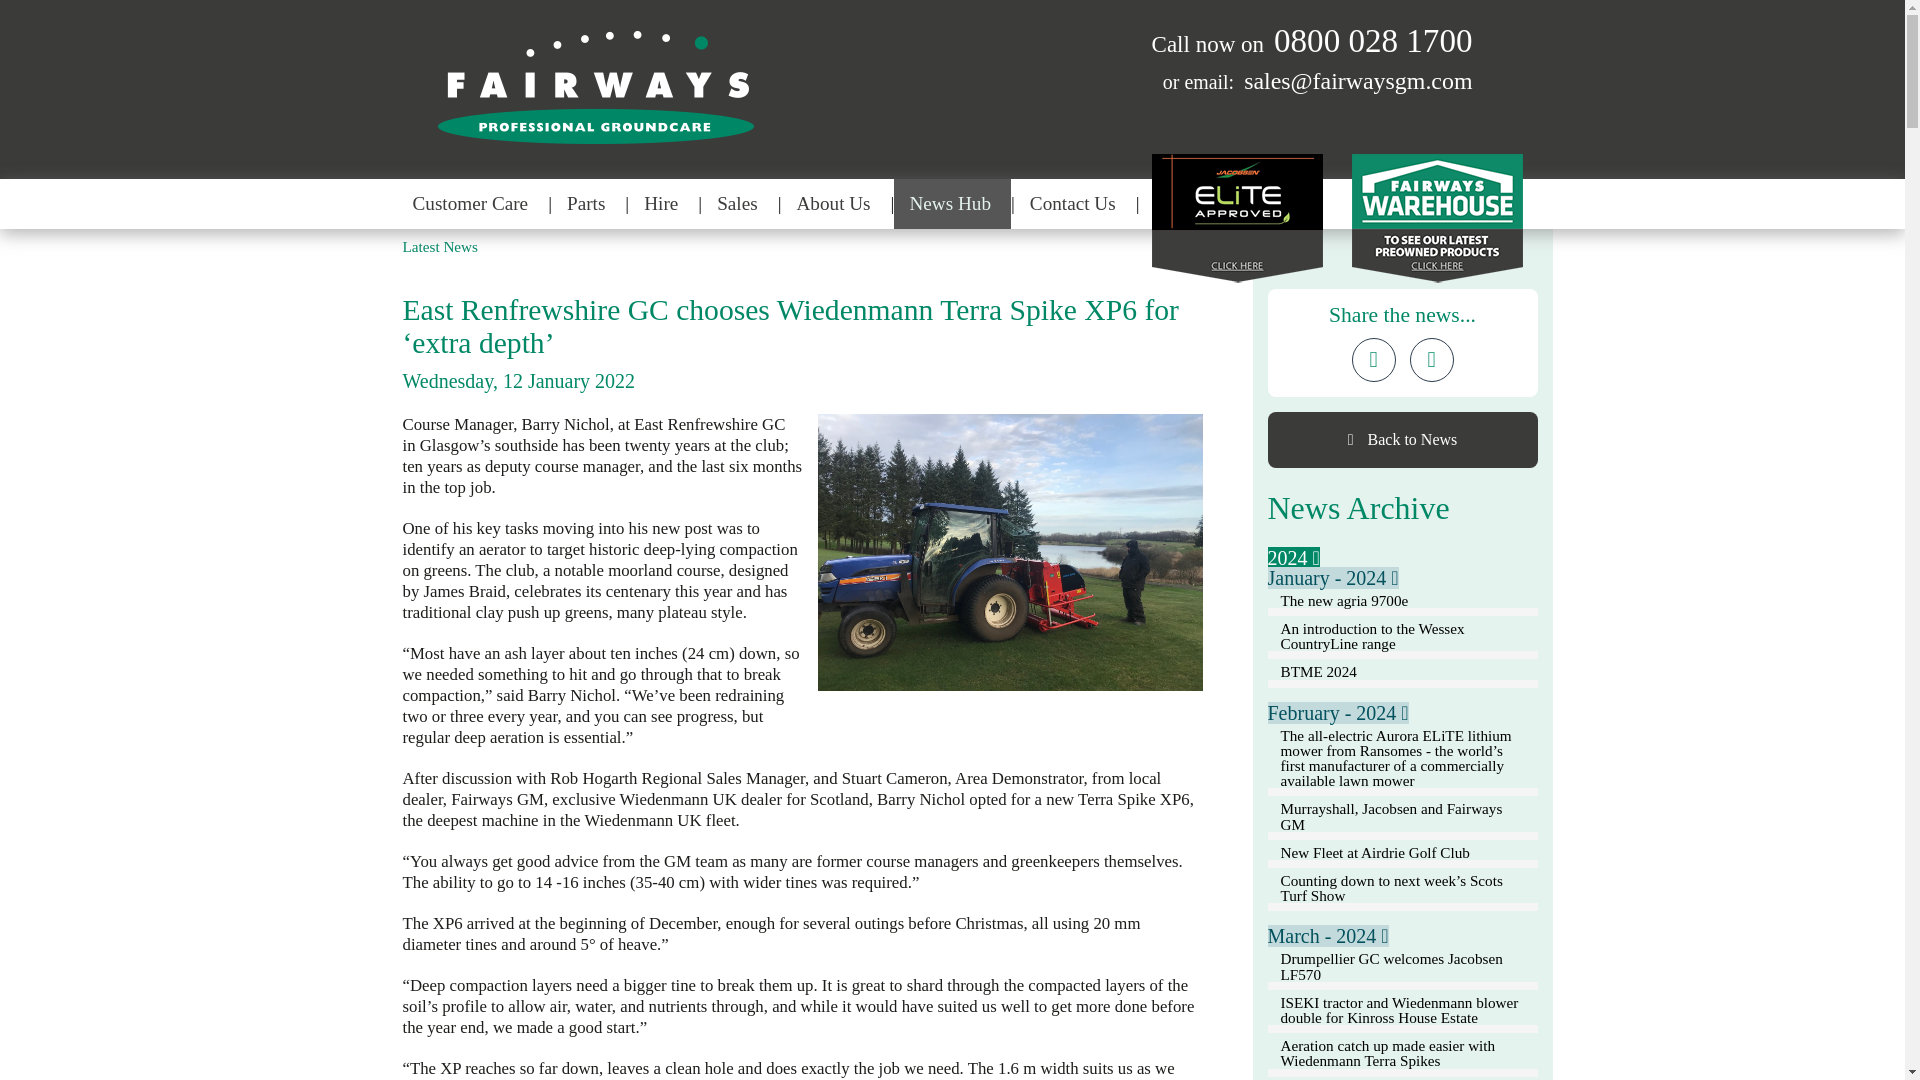  I want to click on Customer Care, so click(473, 204).